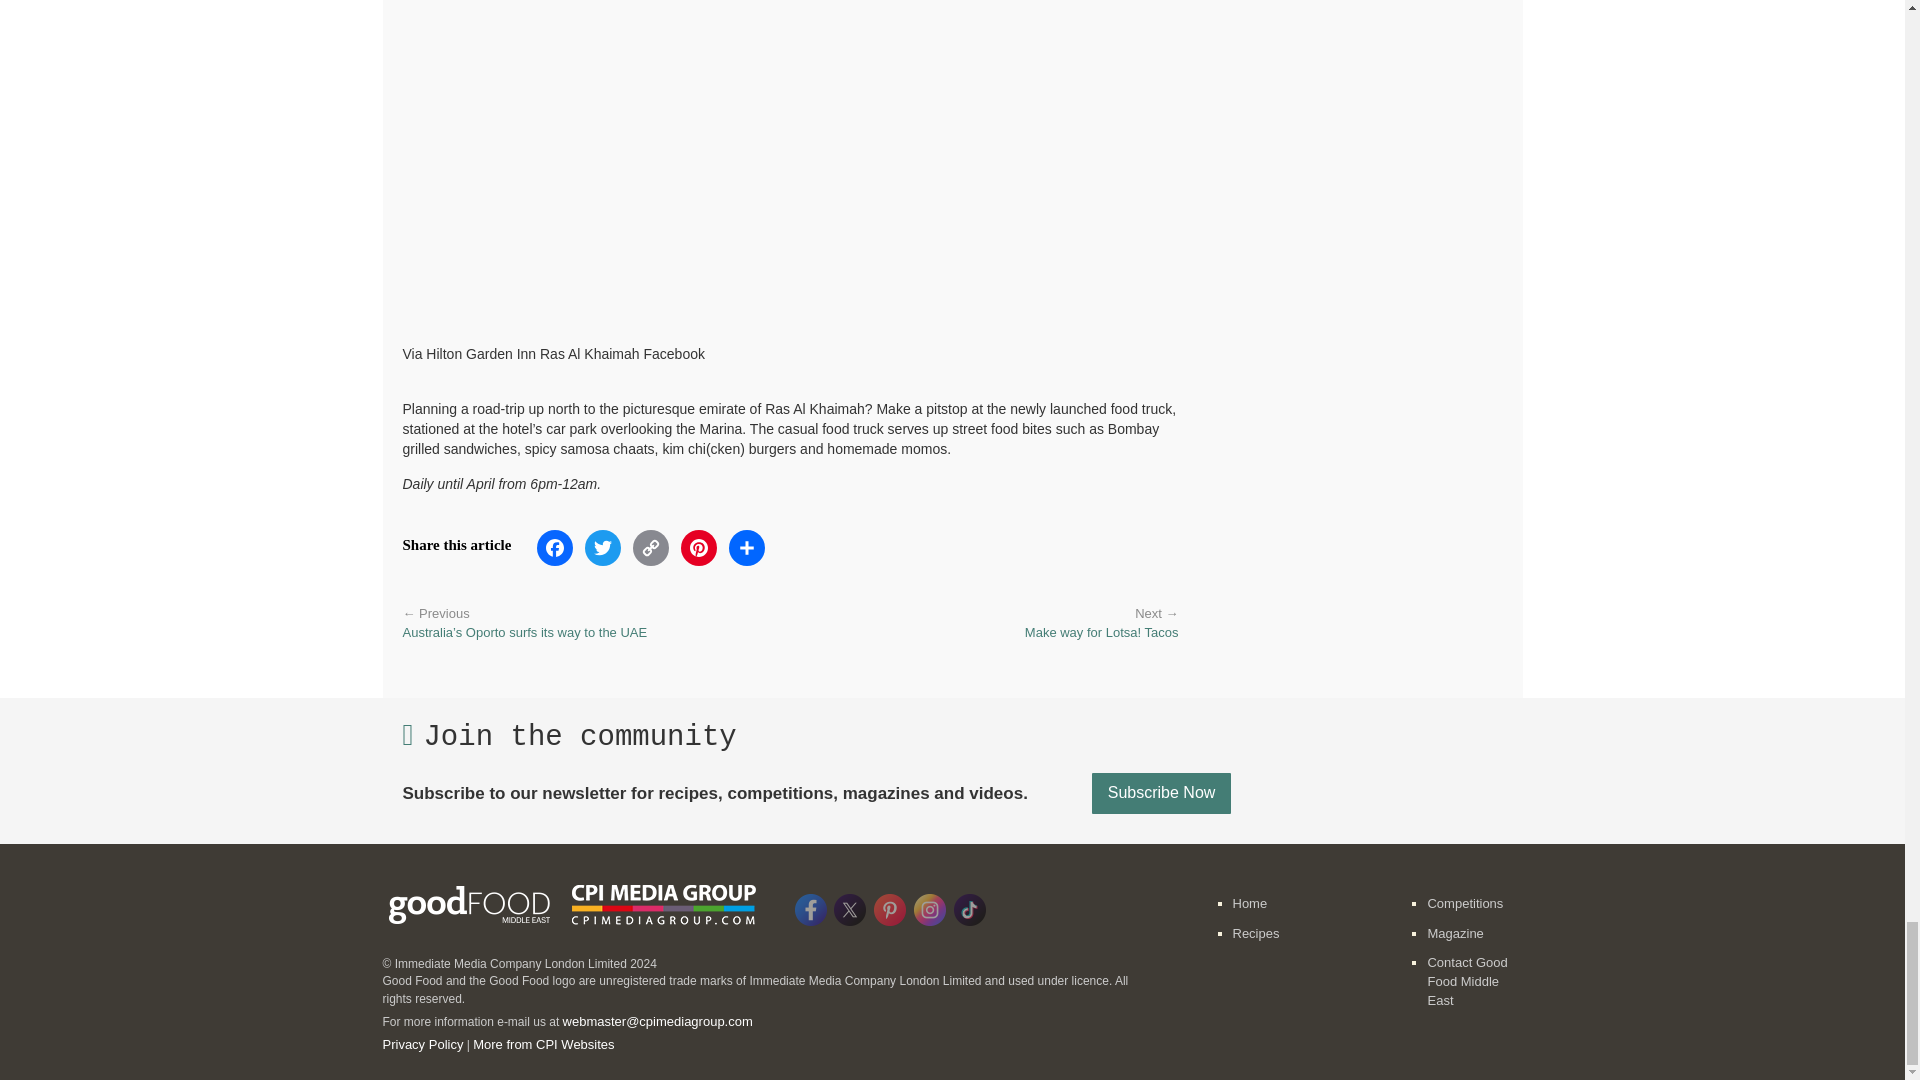 This screenshot has height=1080, width=1920. I want to click on Pinterest, so click(699, 554).